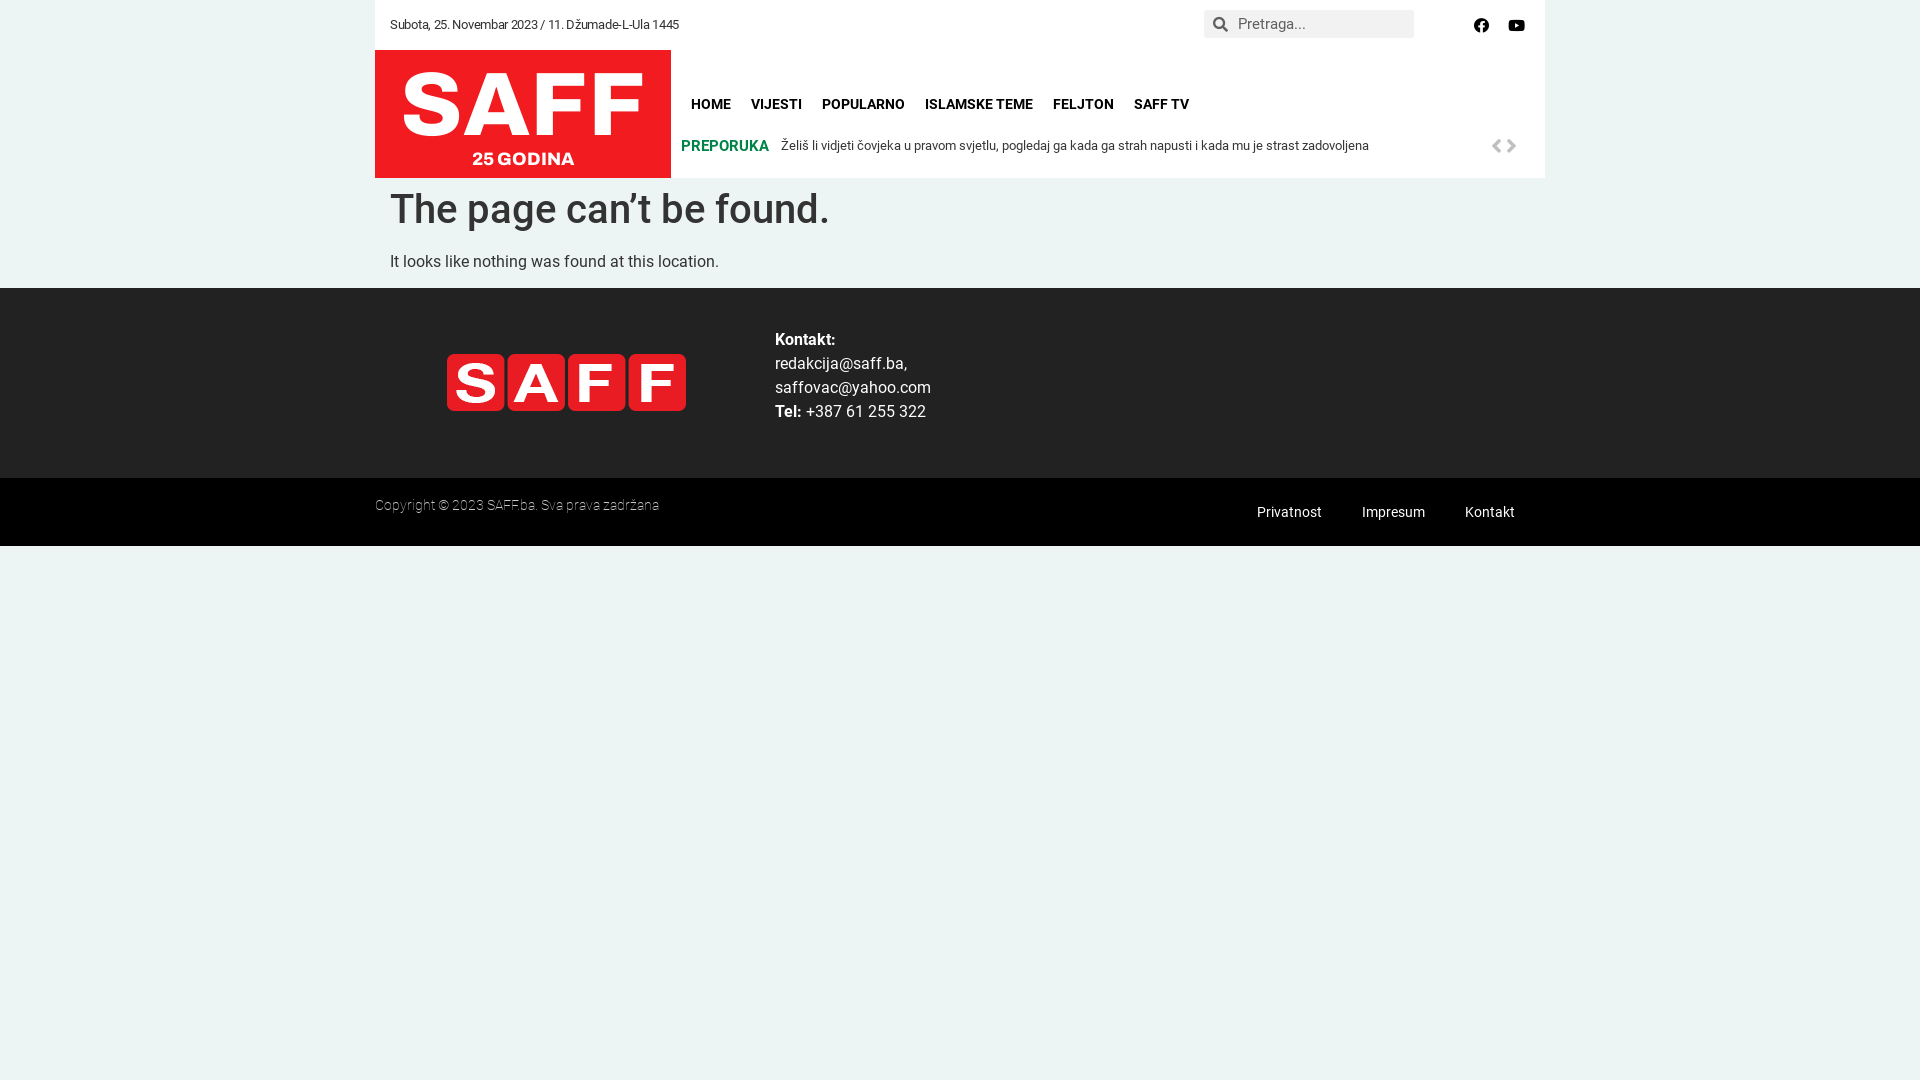  What do you see at coordinates (1084, 104) in the screenshot?
I see `FELJTON` at bounding box center [1084, 104].